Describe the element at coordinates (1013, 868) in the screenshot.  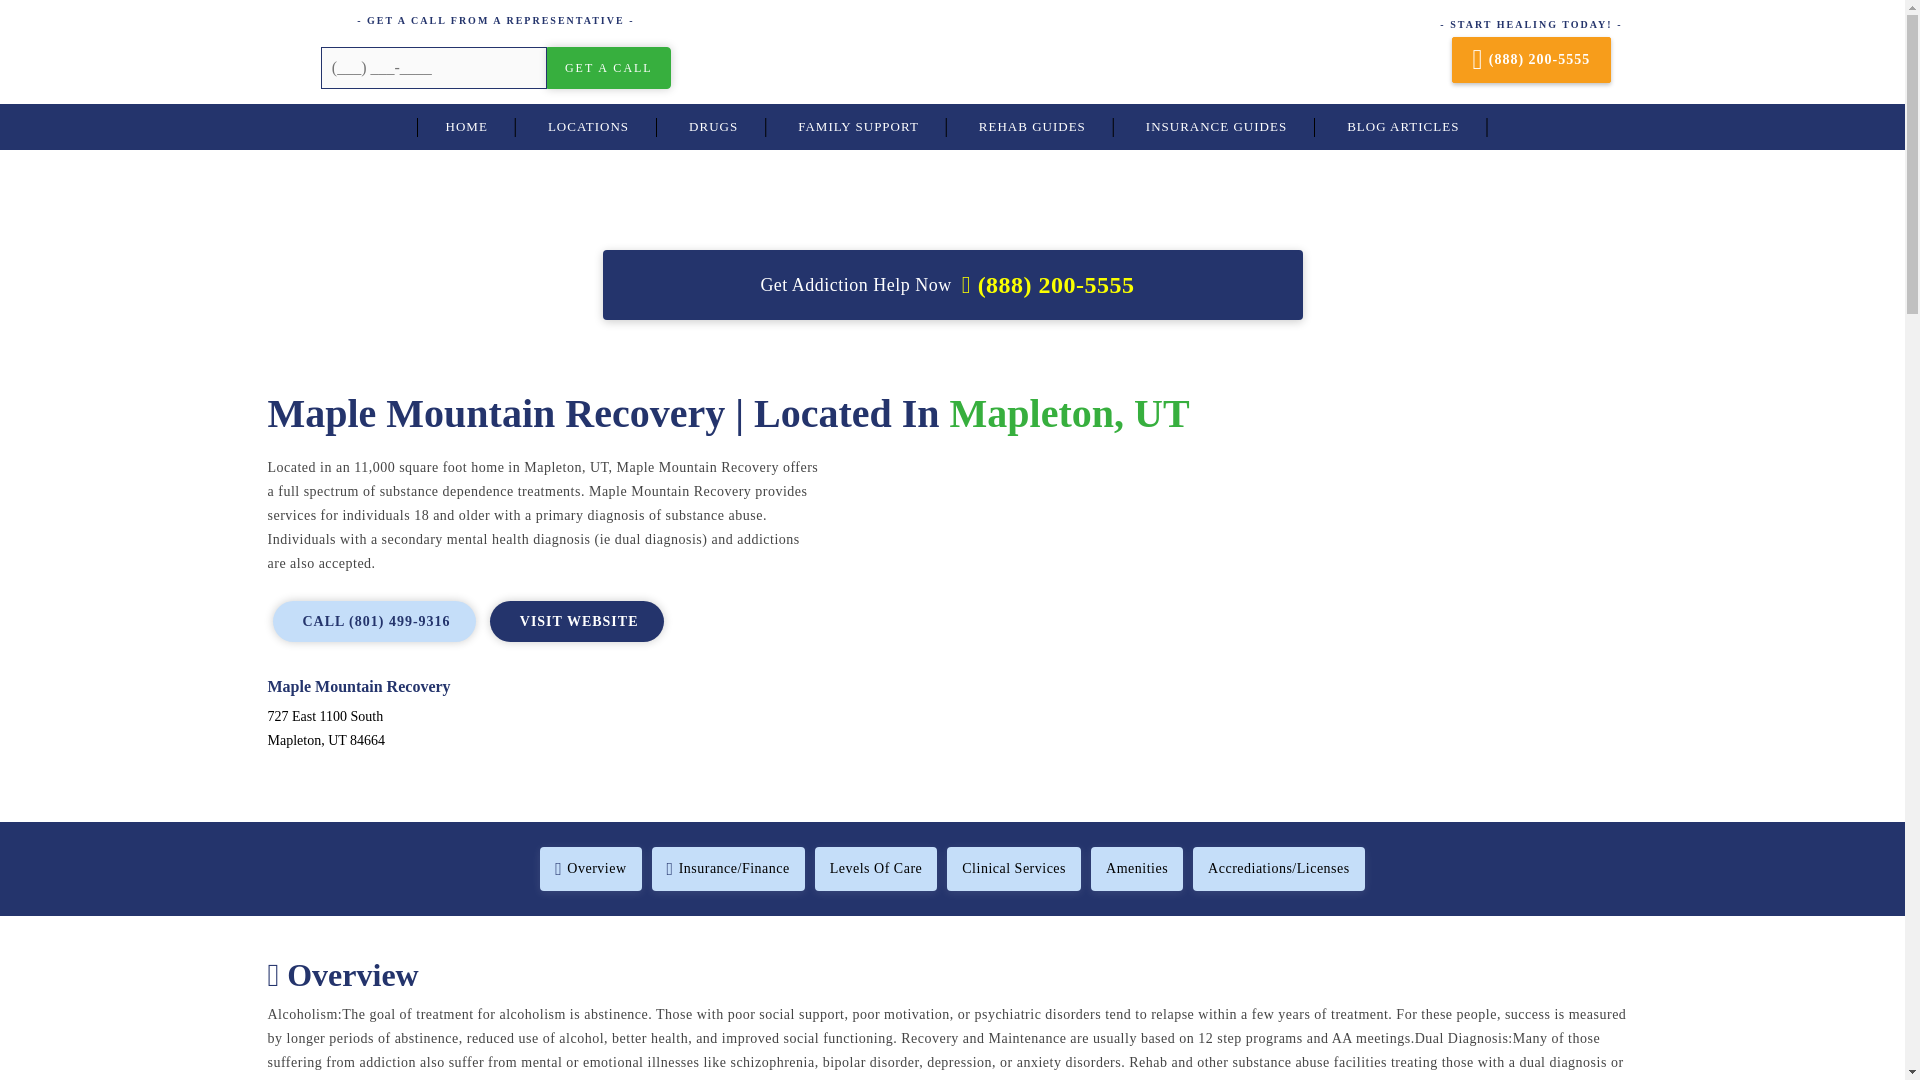
I see `Clinical Services` at that location.